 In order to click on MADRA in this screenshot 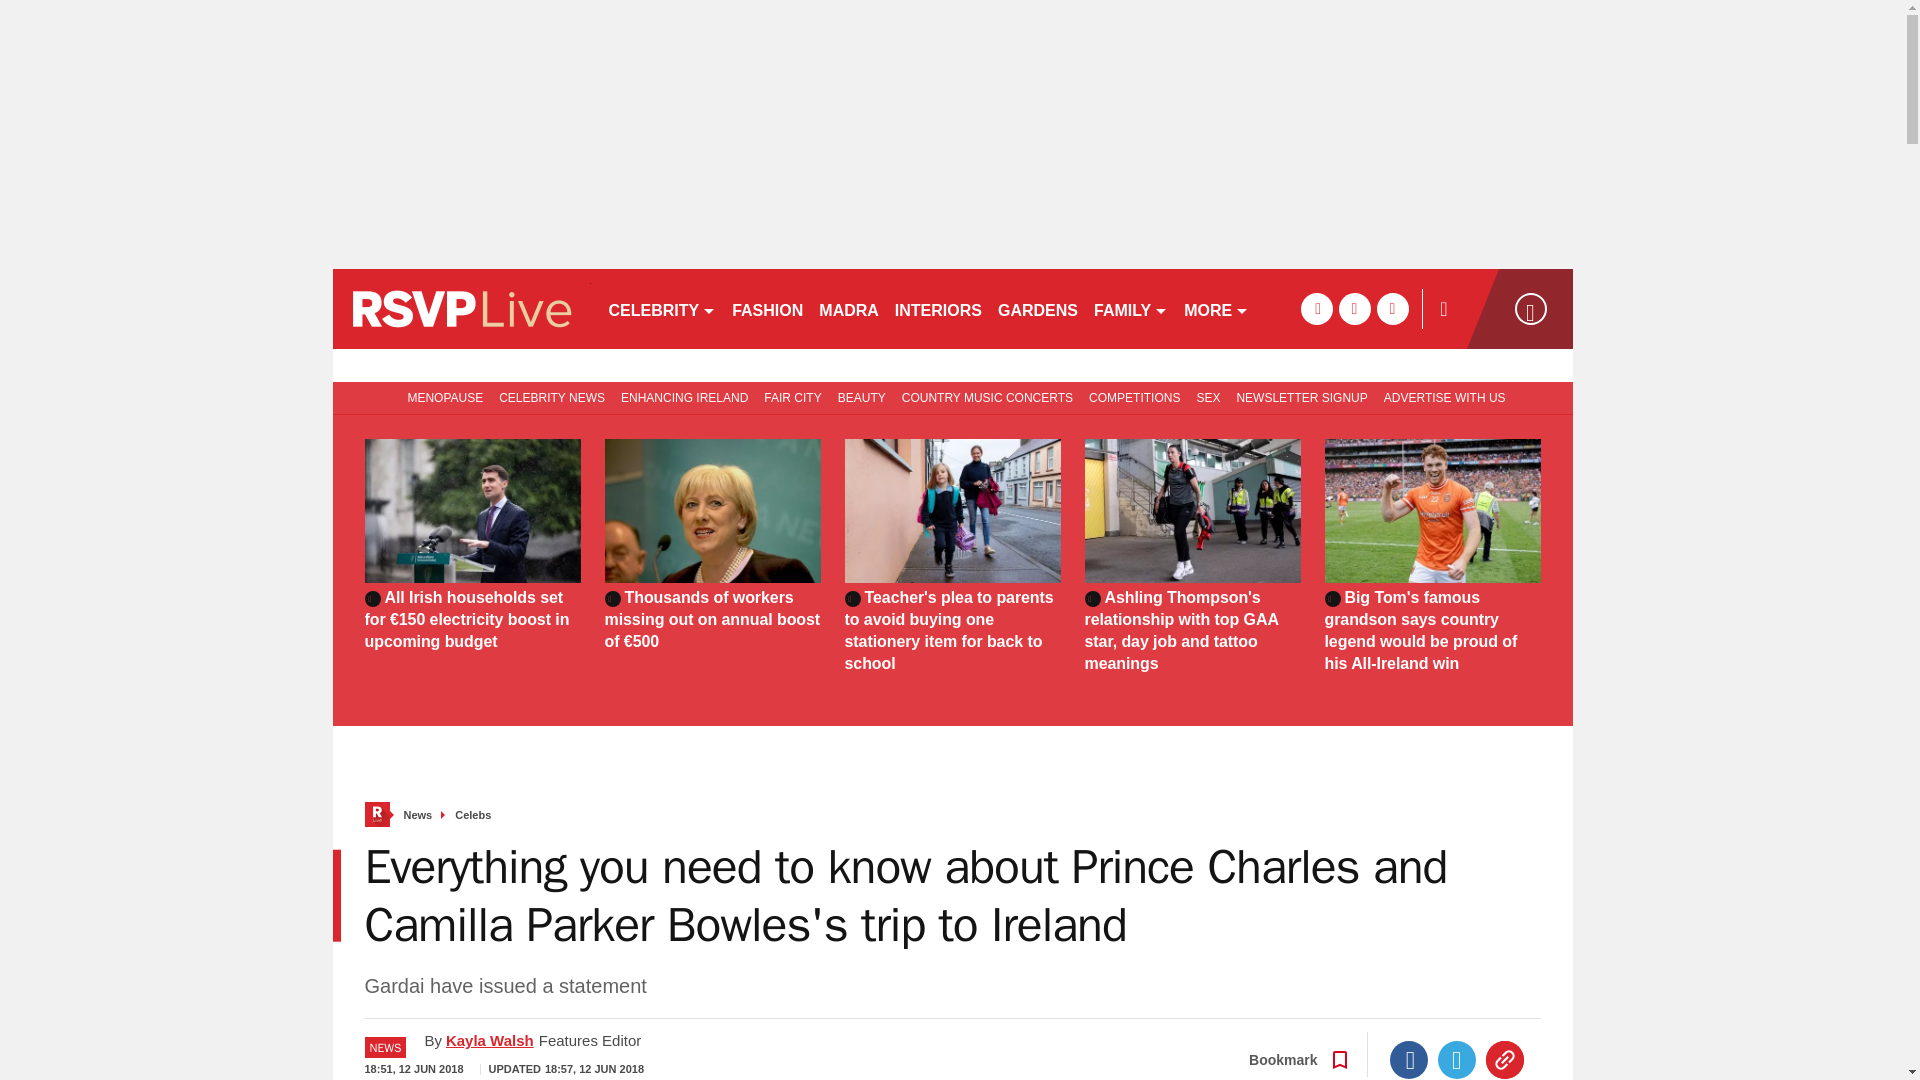, I will do `click(848, 308)`.